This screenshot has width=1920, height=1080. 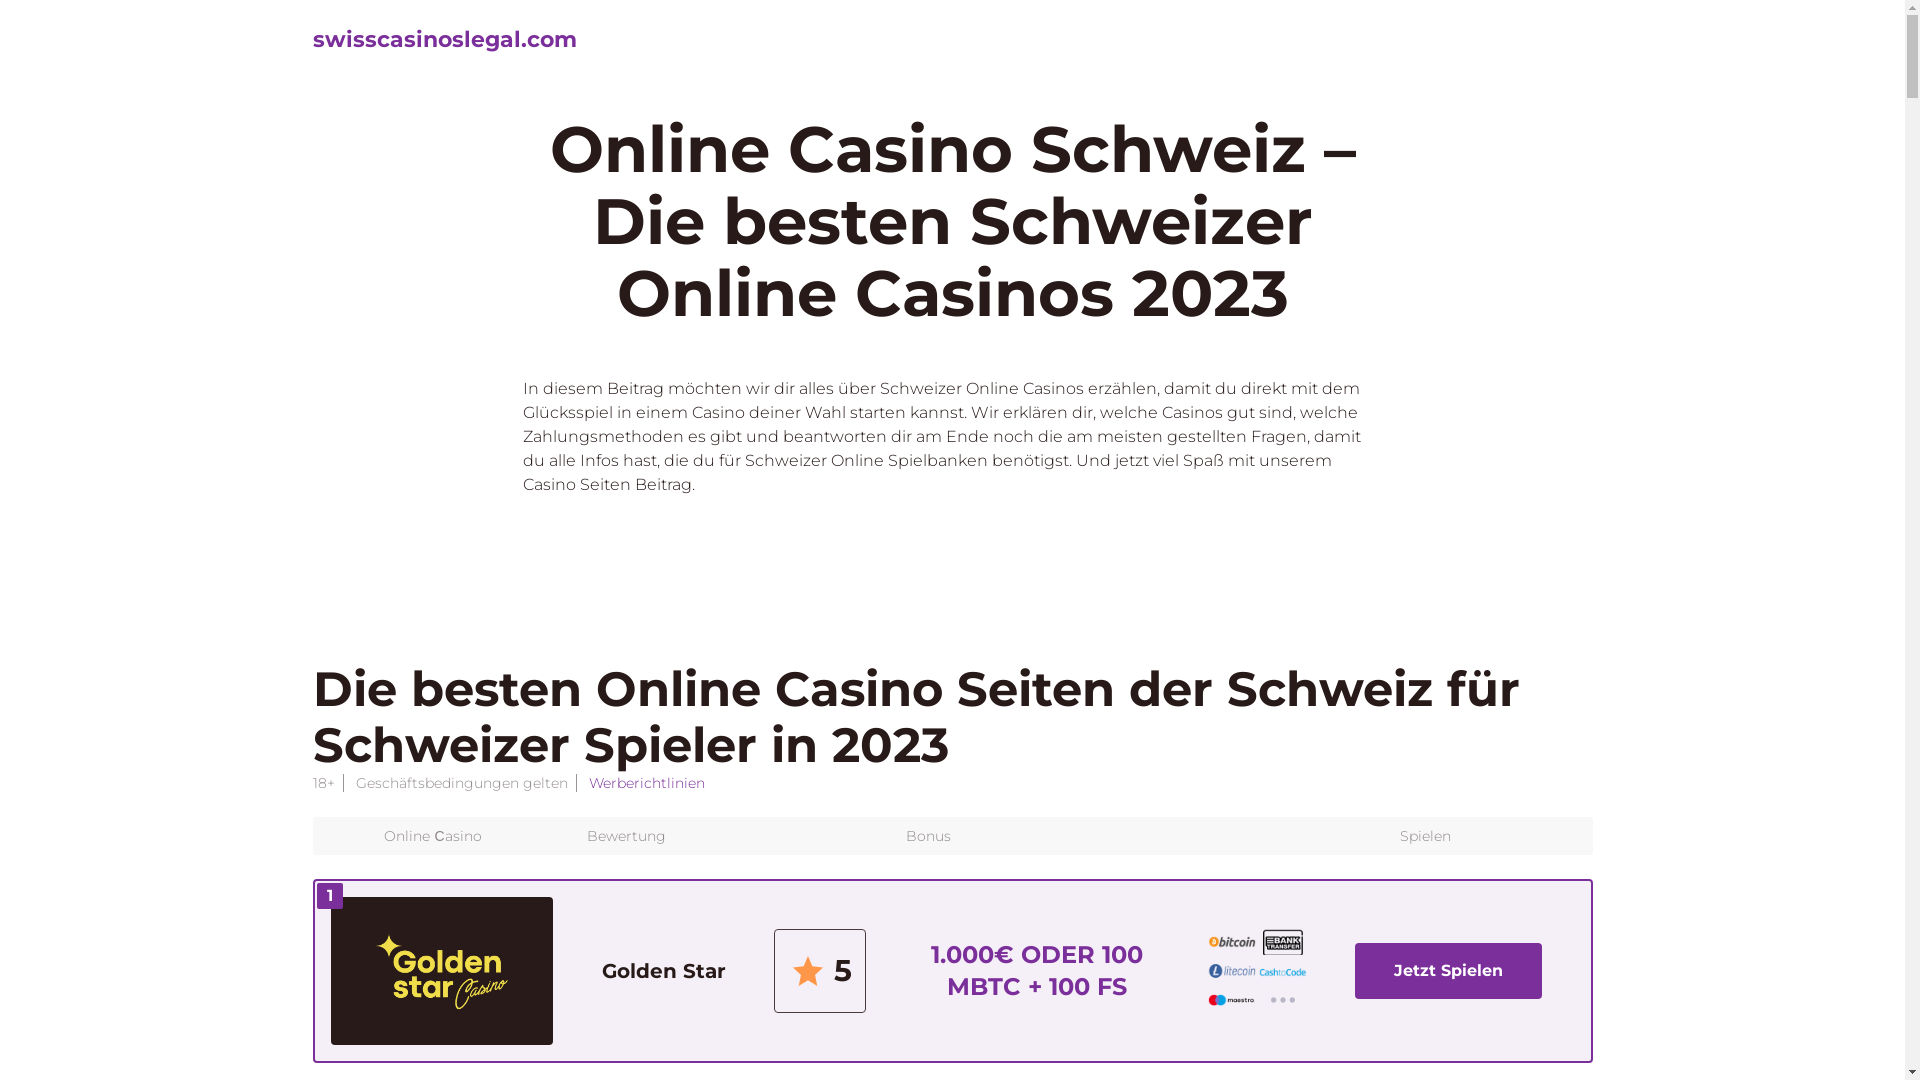 I want to click on swisscasinoslegal.com, so click(x=444, y=40).